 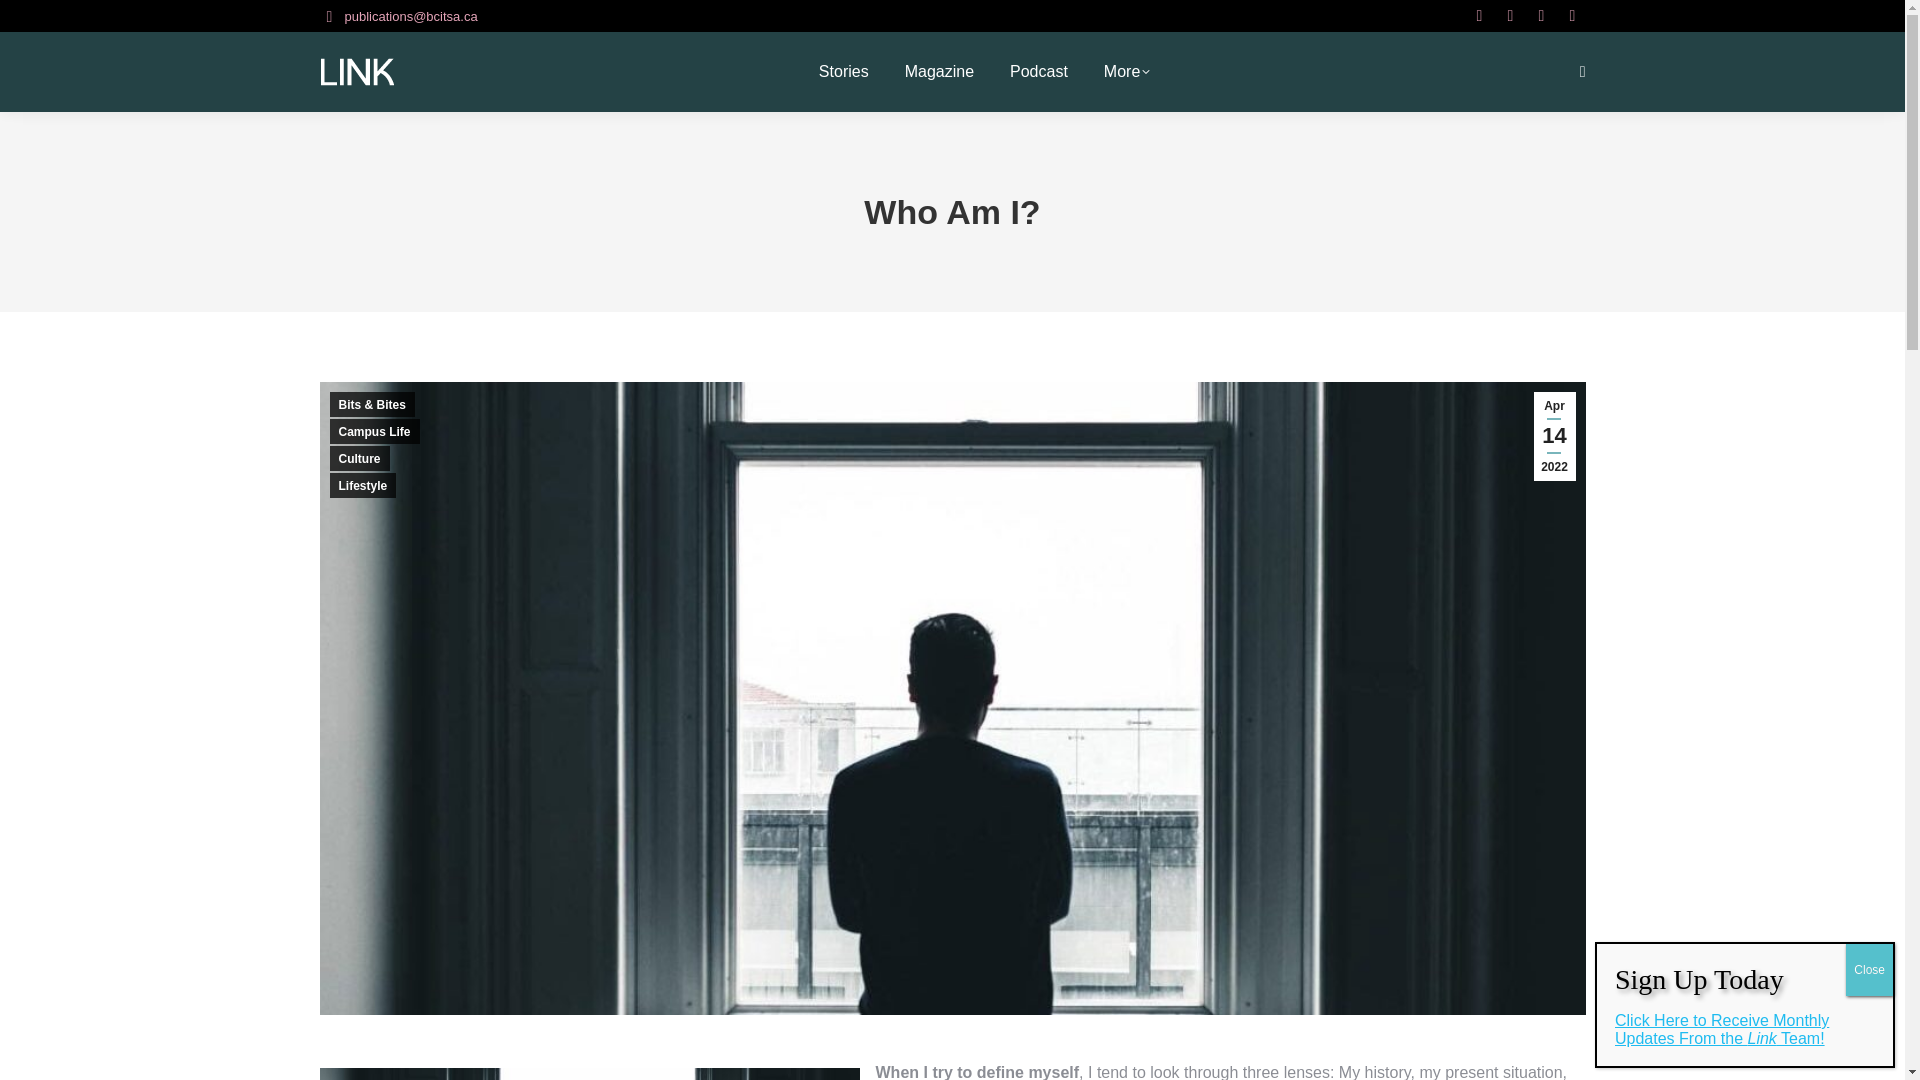 What do you see at coordinates (1540, 16) in the screenshot?
I see `Facebook page opens in new window` at bounding box center [1540, 16].